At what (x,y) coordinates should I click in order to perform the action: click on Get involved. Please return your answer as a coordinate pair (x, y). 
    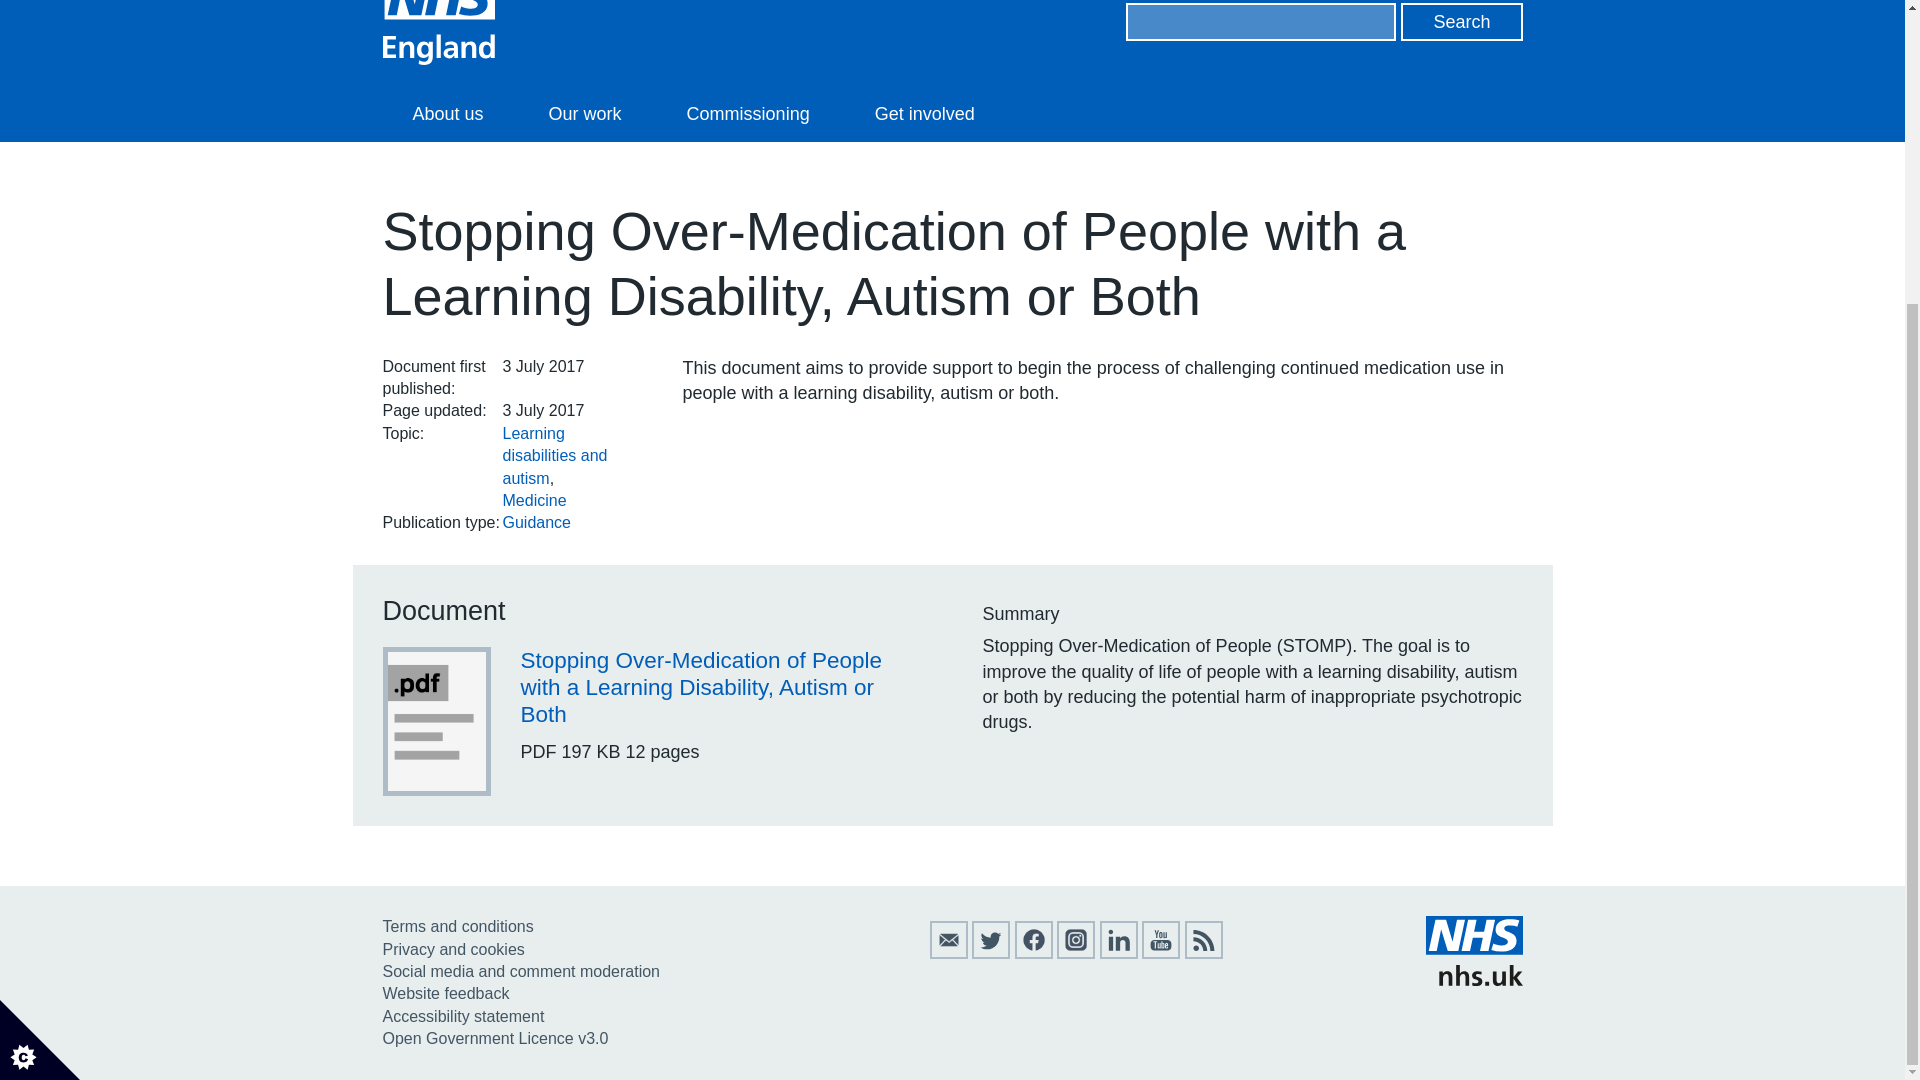
    Looking at the image, I should click on (924, 114).